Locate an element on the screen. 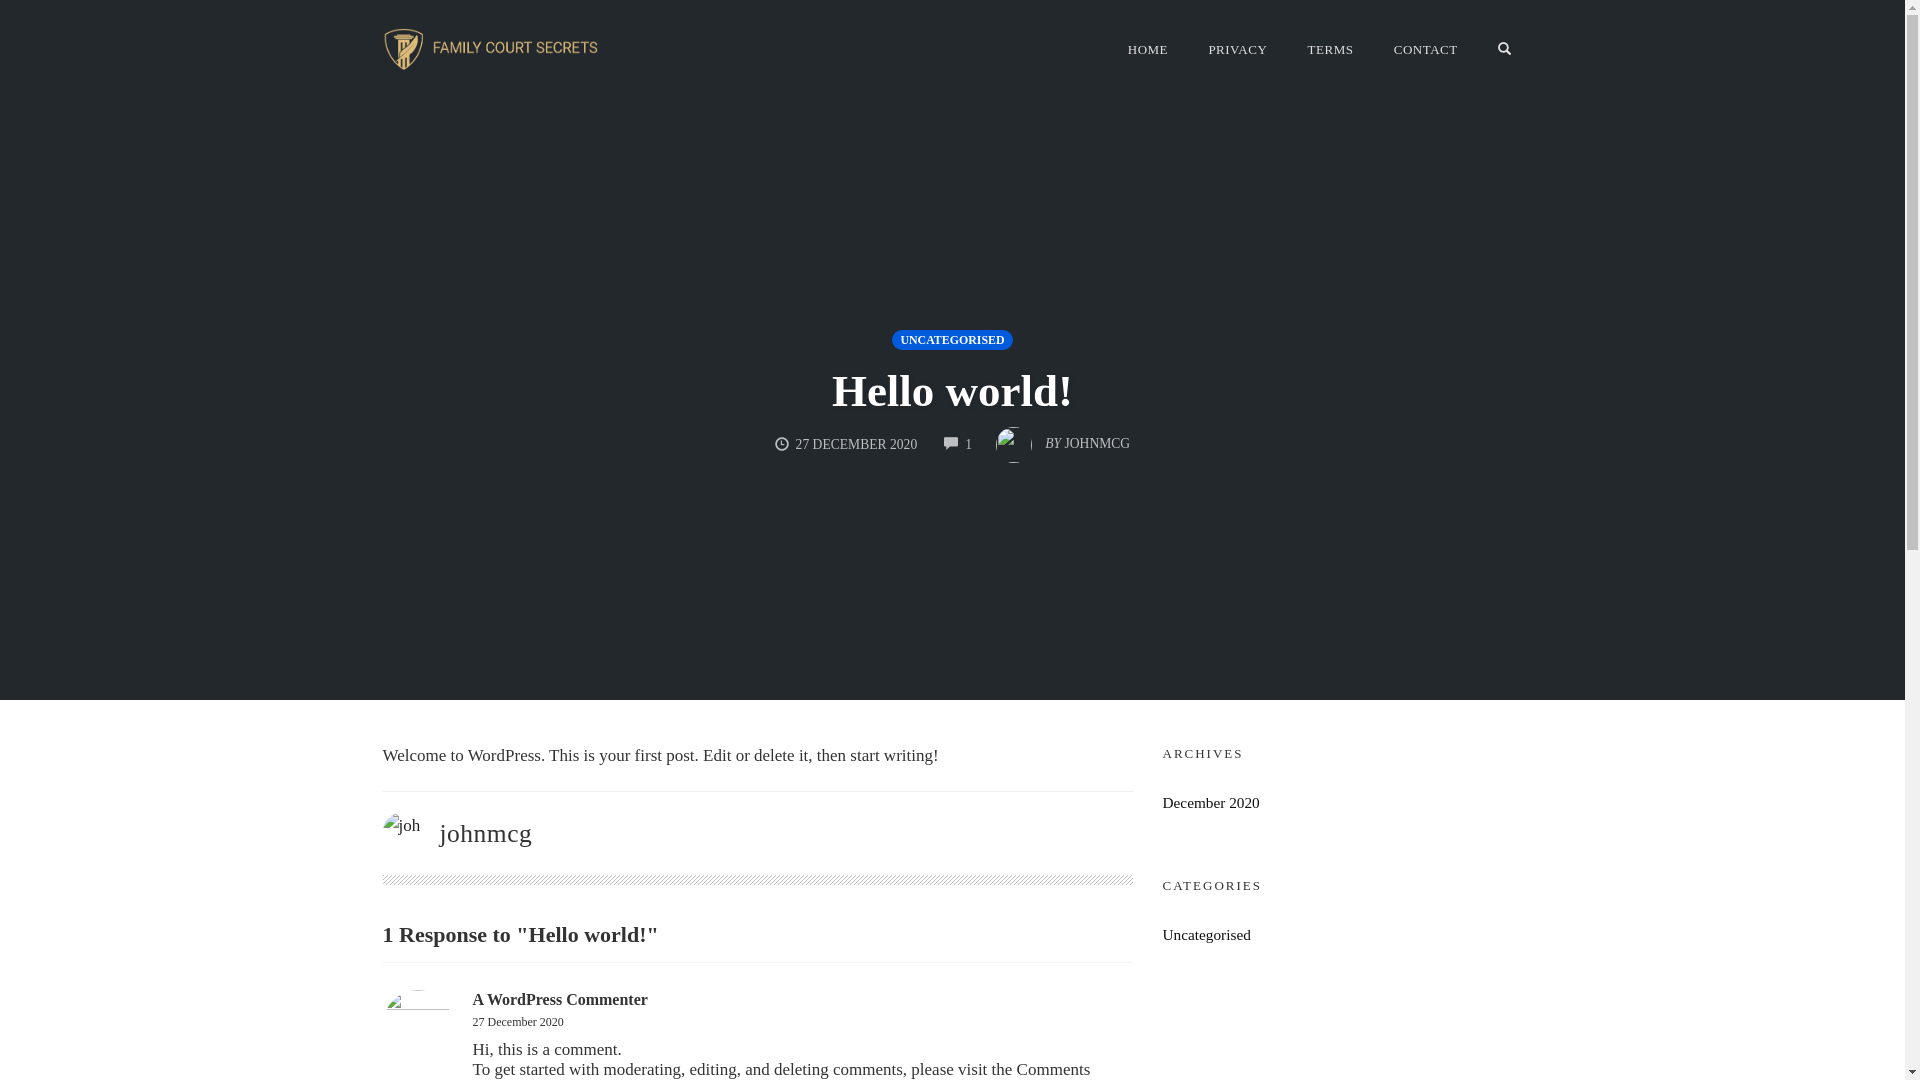 This screenshot has height=1080, width=1920. Uncategorised is located at coordinates (1206, 934).